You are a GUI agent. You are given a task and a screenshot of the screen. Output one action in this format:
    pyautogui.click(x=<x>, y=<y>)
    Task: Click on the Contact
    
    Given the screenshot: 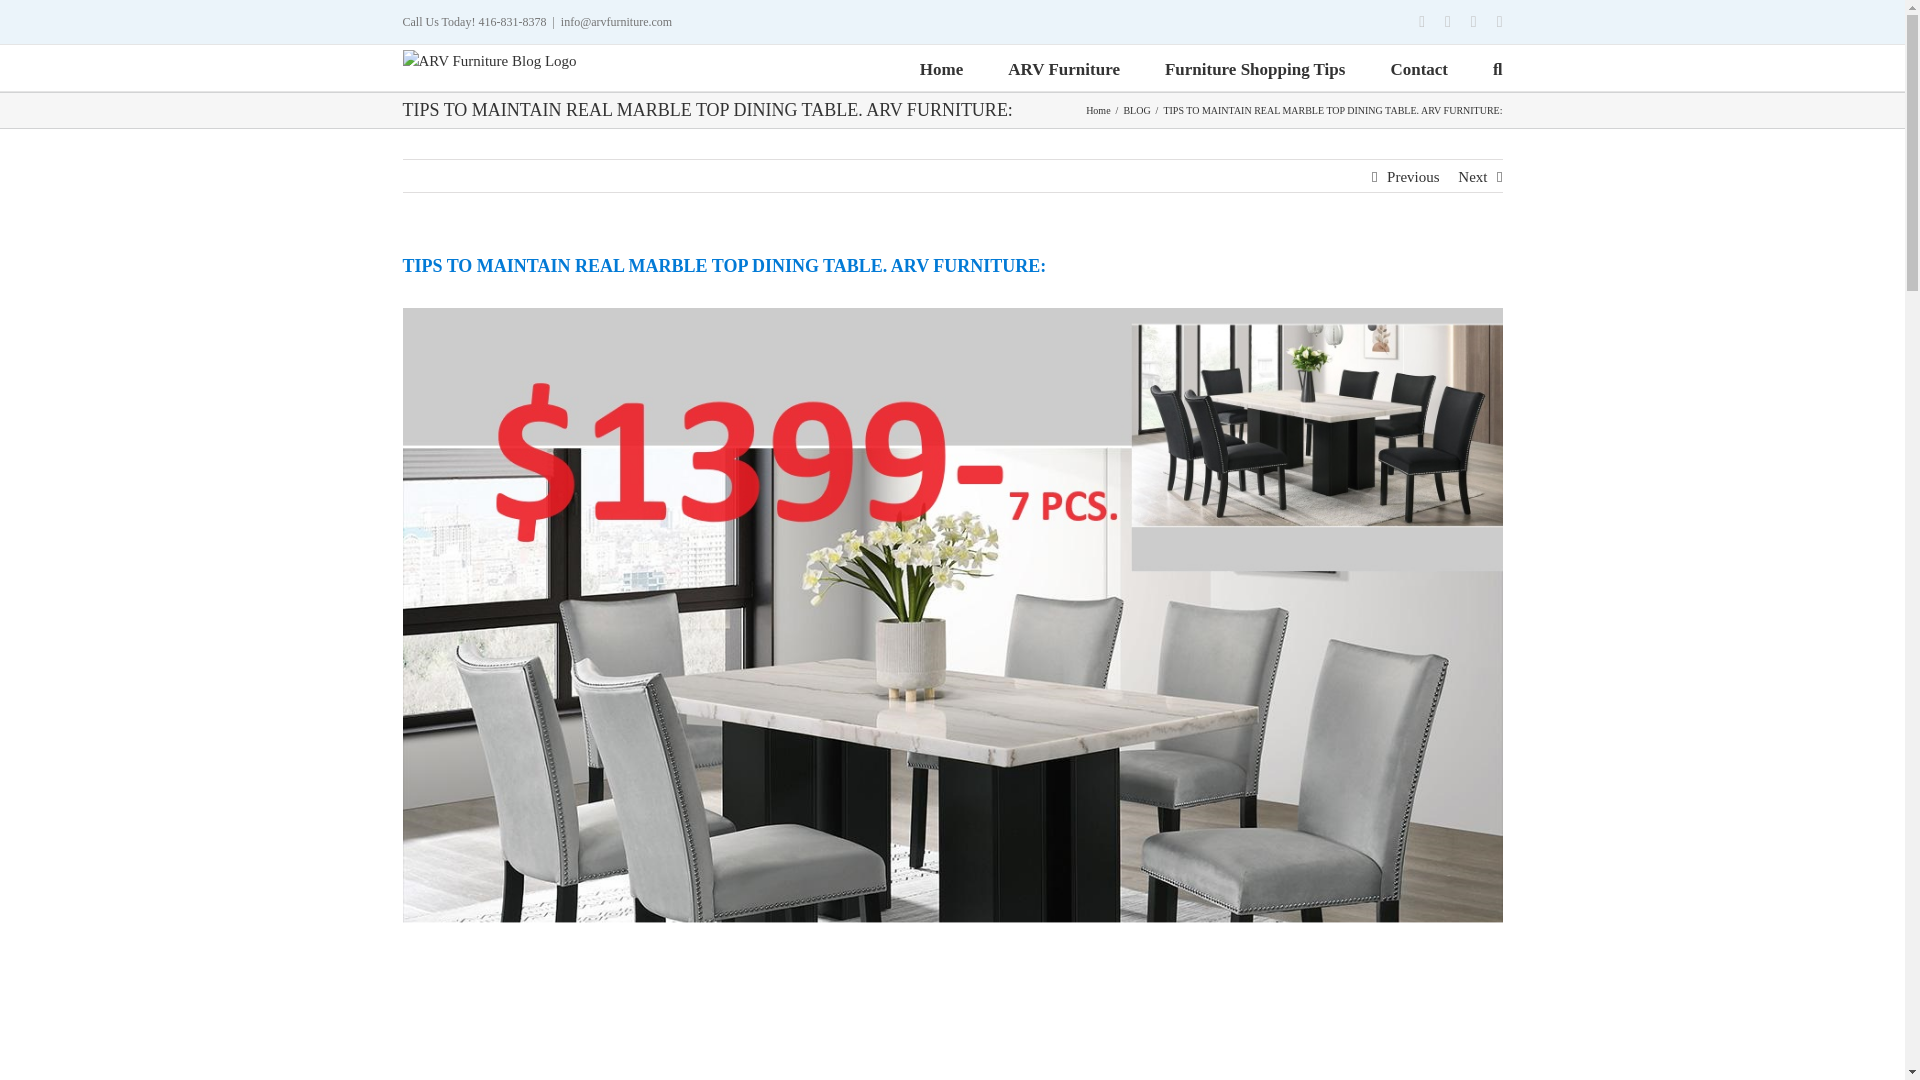 What is the action you would take?
    pyautogui.click(x=1418, y=68)
    